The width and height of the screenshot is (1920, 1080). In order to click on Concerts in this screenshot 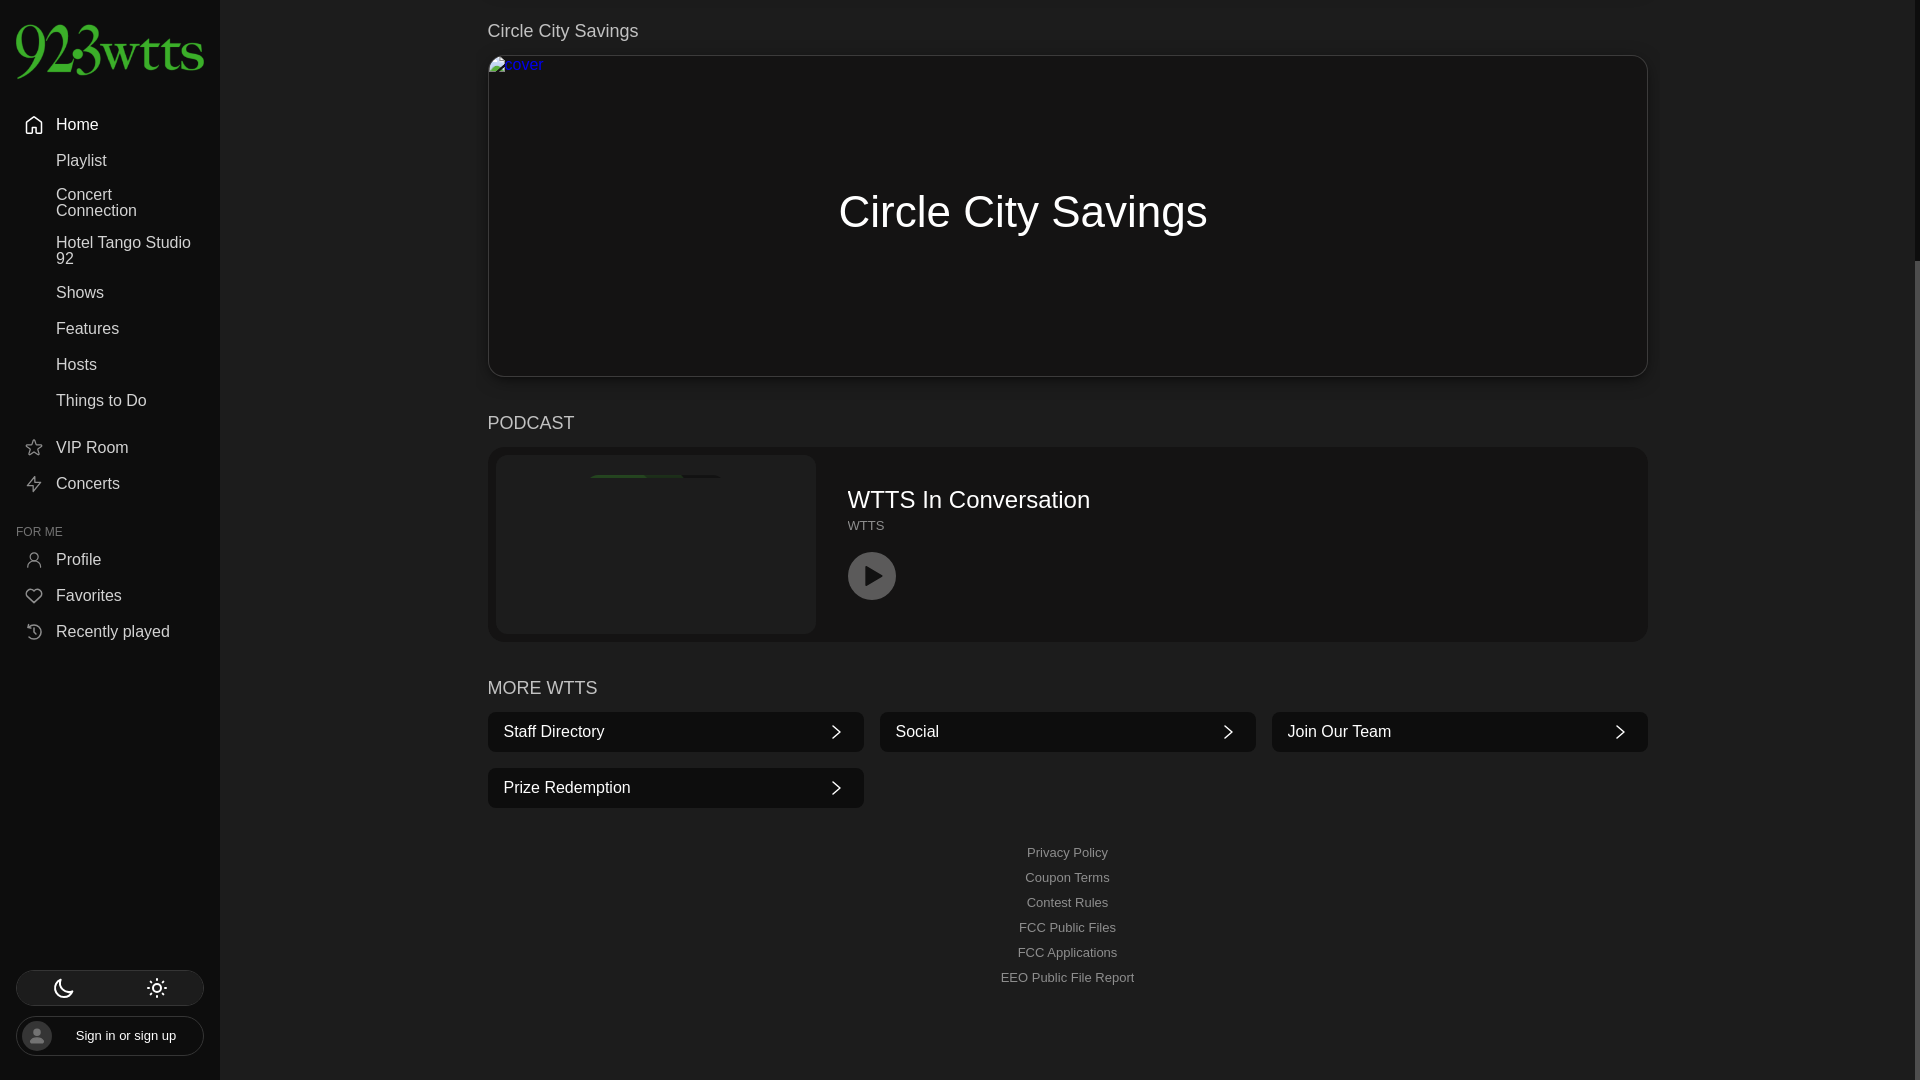, I will do `click(1067, 852)`.